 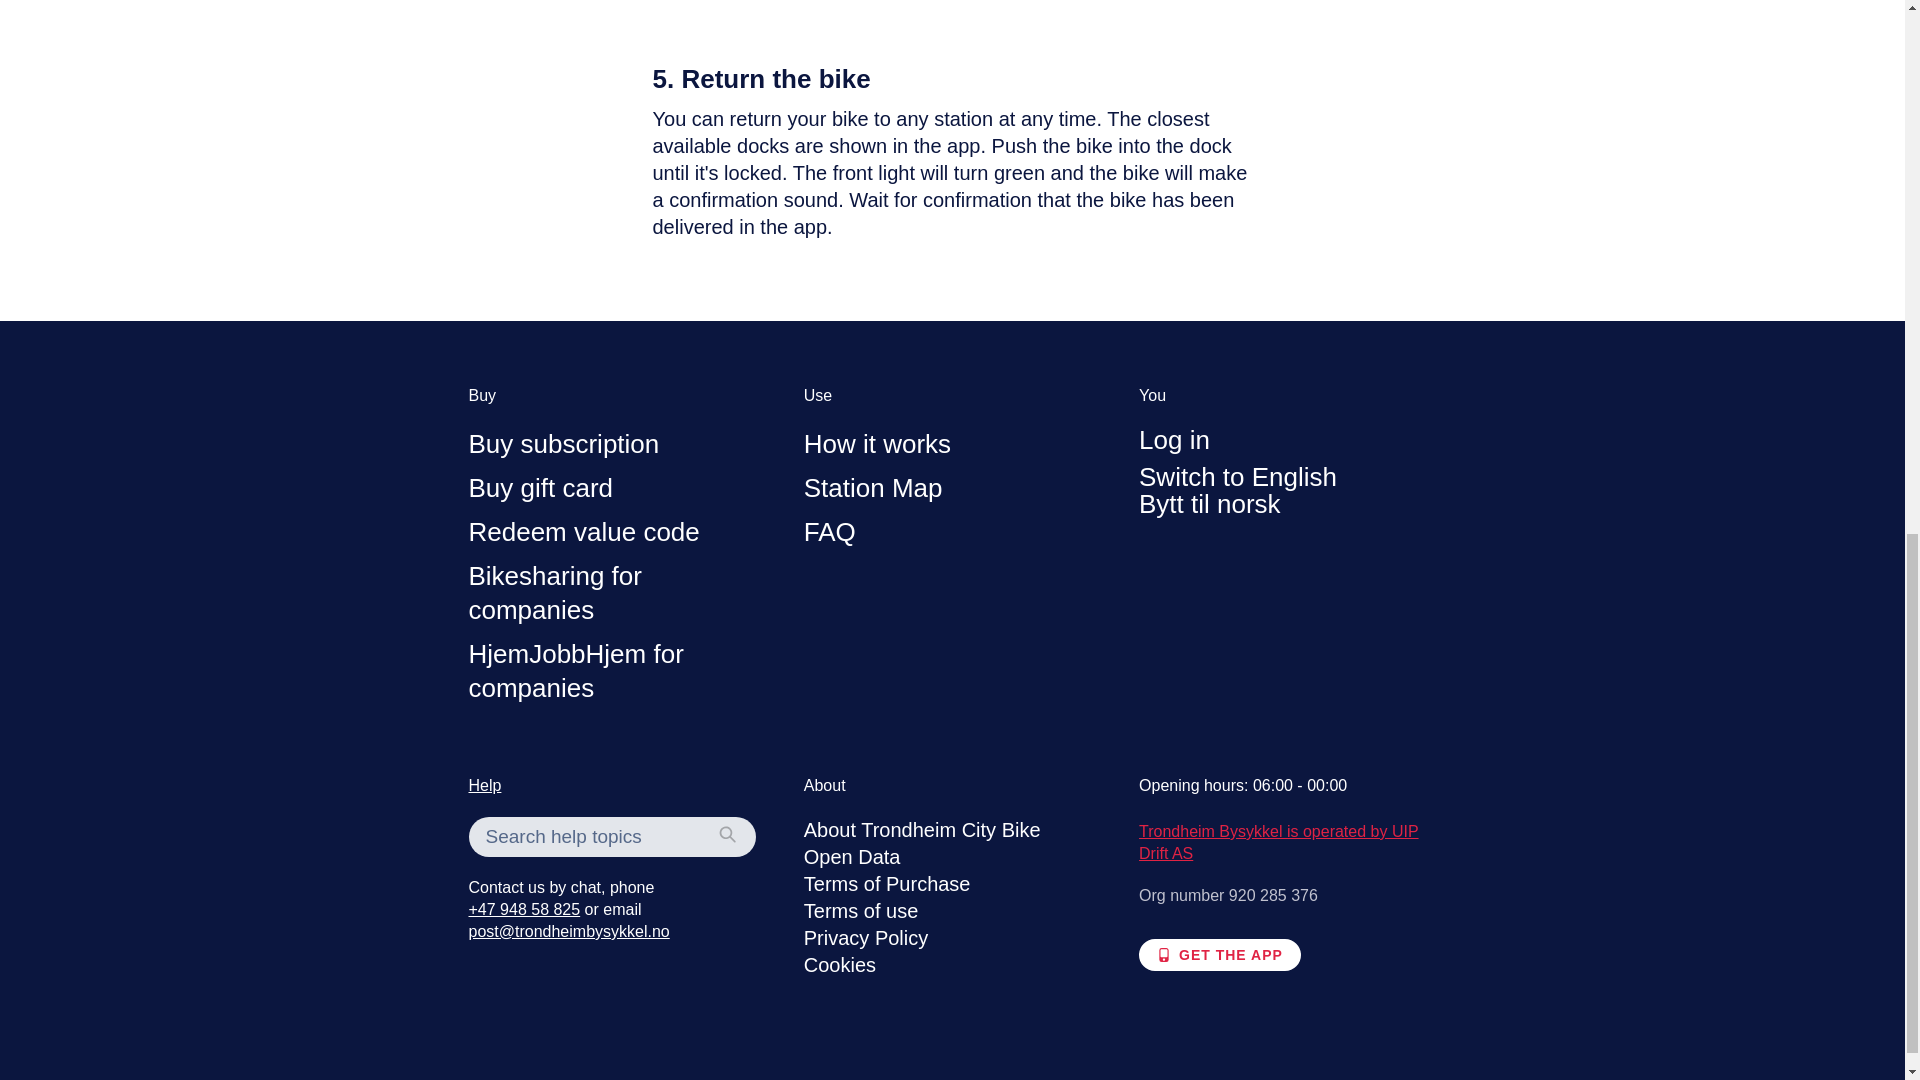 What do you see at coordinates (1174, 440) in the screenshot?
I see `Log in` at bounding box center [1174, 440].